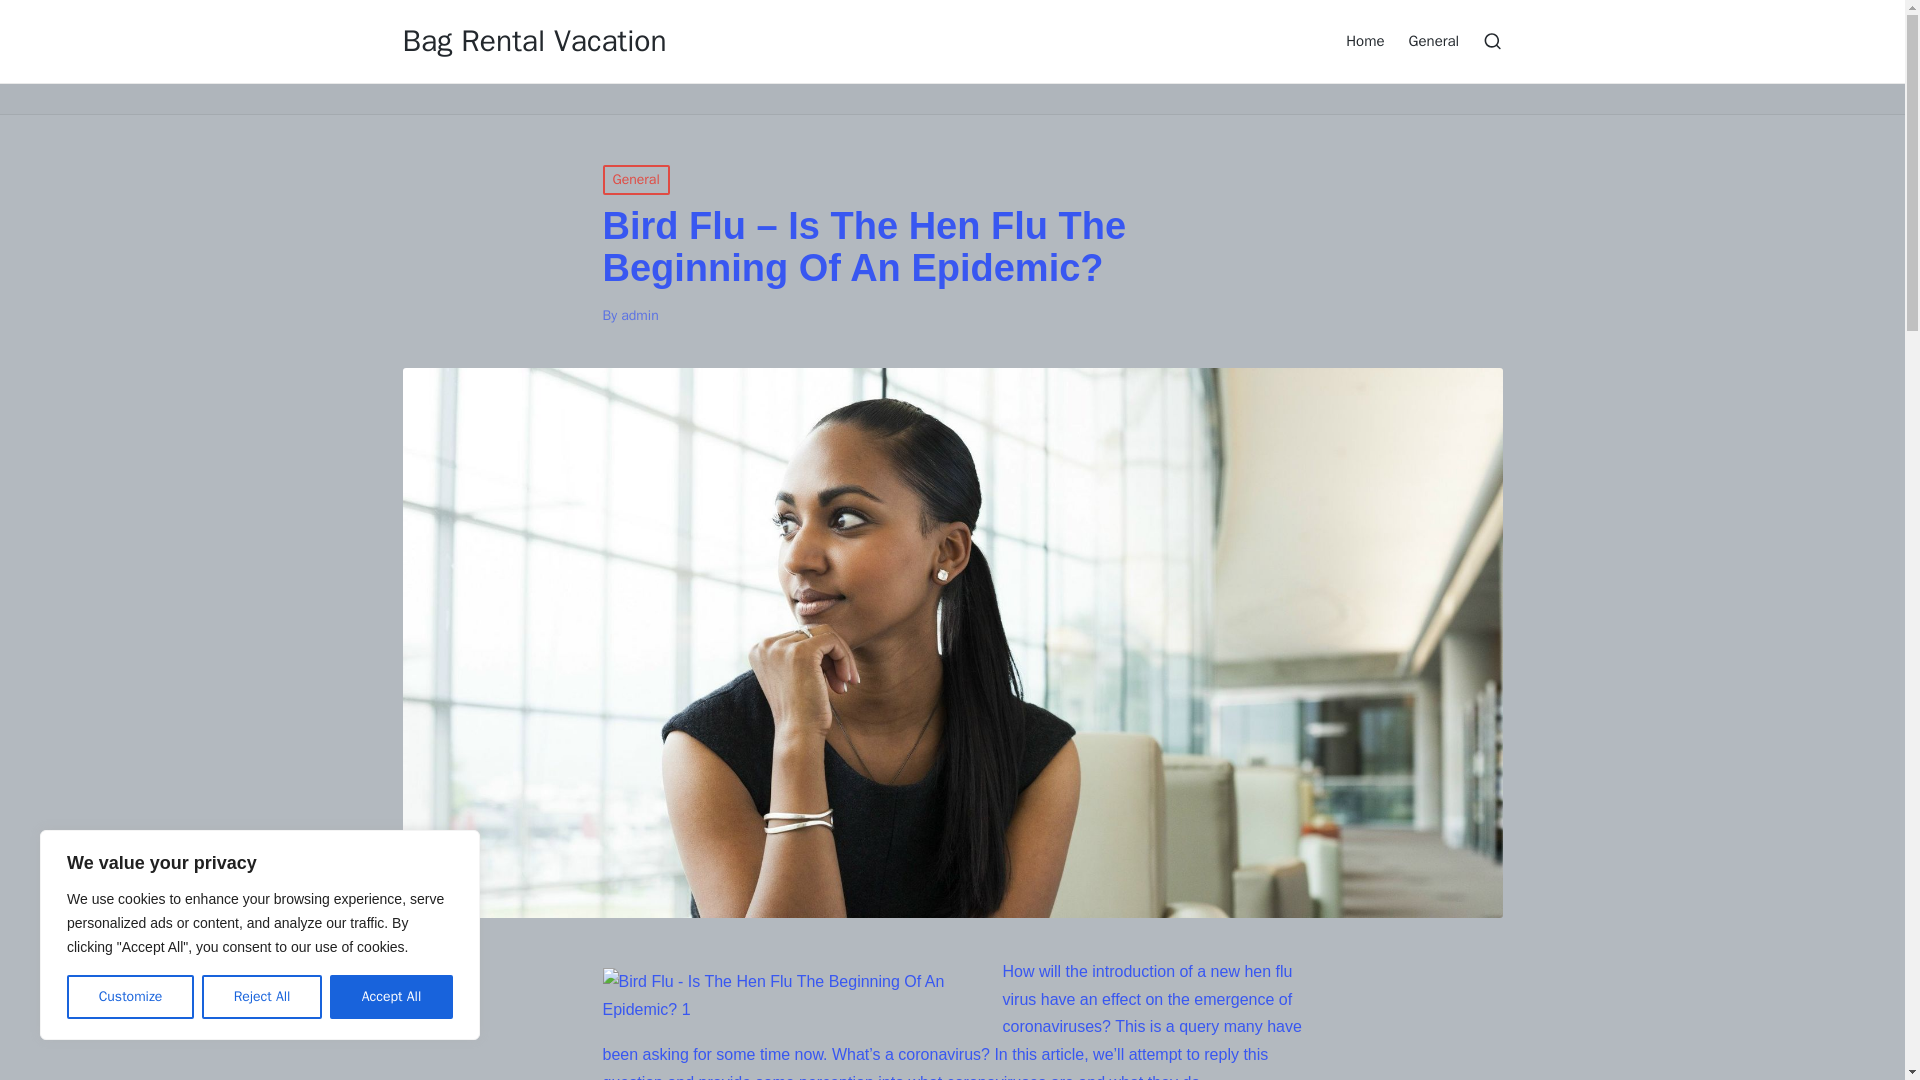 The width and height of the screenshot is (1920, 1080). I want to click on Home, so click(1364, 40).